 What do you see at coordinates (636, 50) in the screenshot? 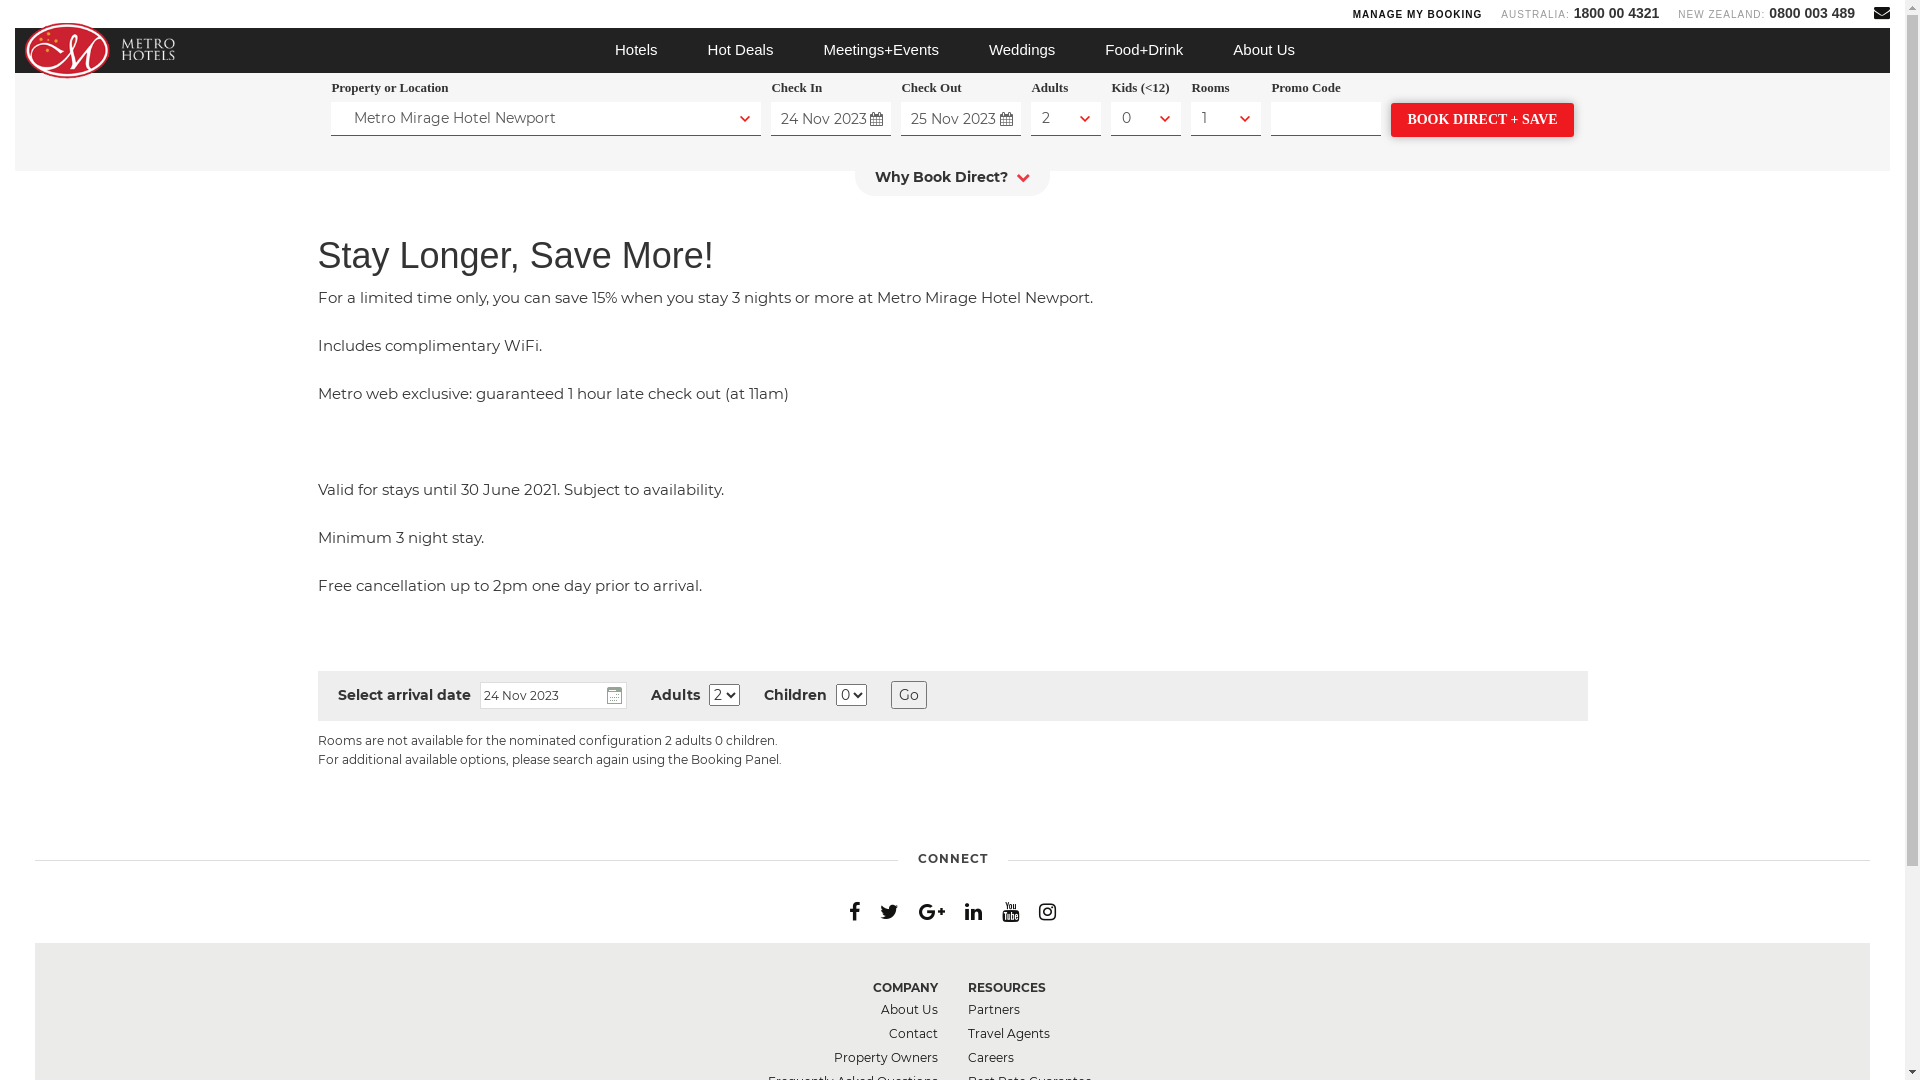
I see `Hotels` at bounding box center [636, 50].